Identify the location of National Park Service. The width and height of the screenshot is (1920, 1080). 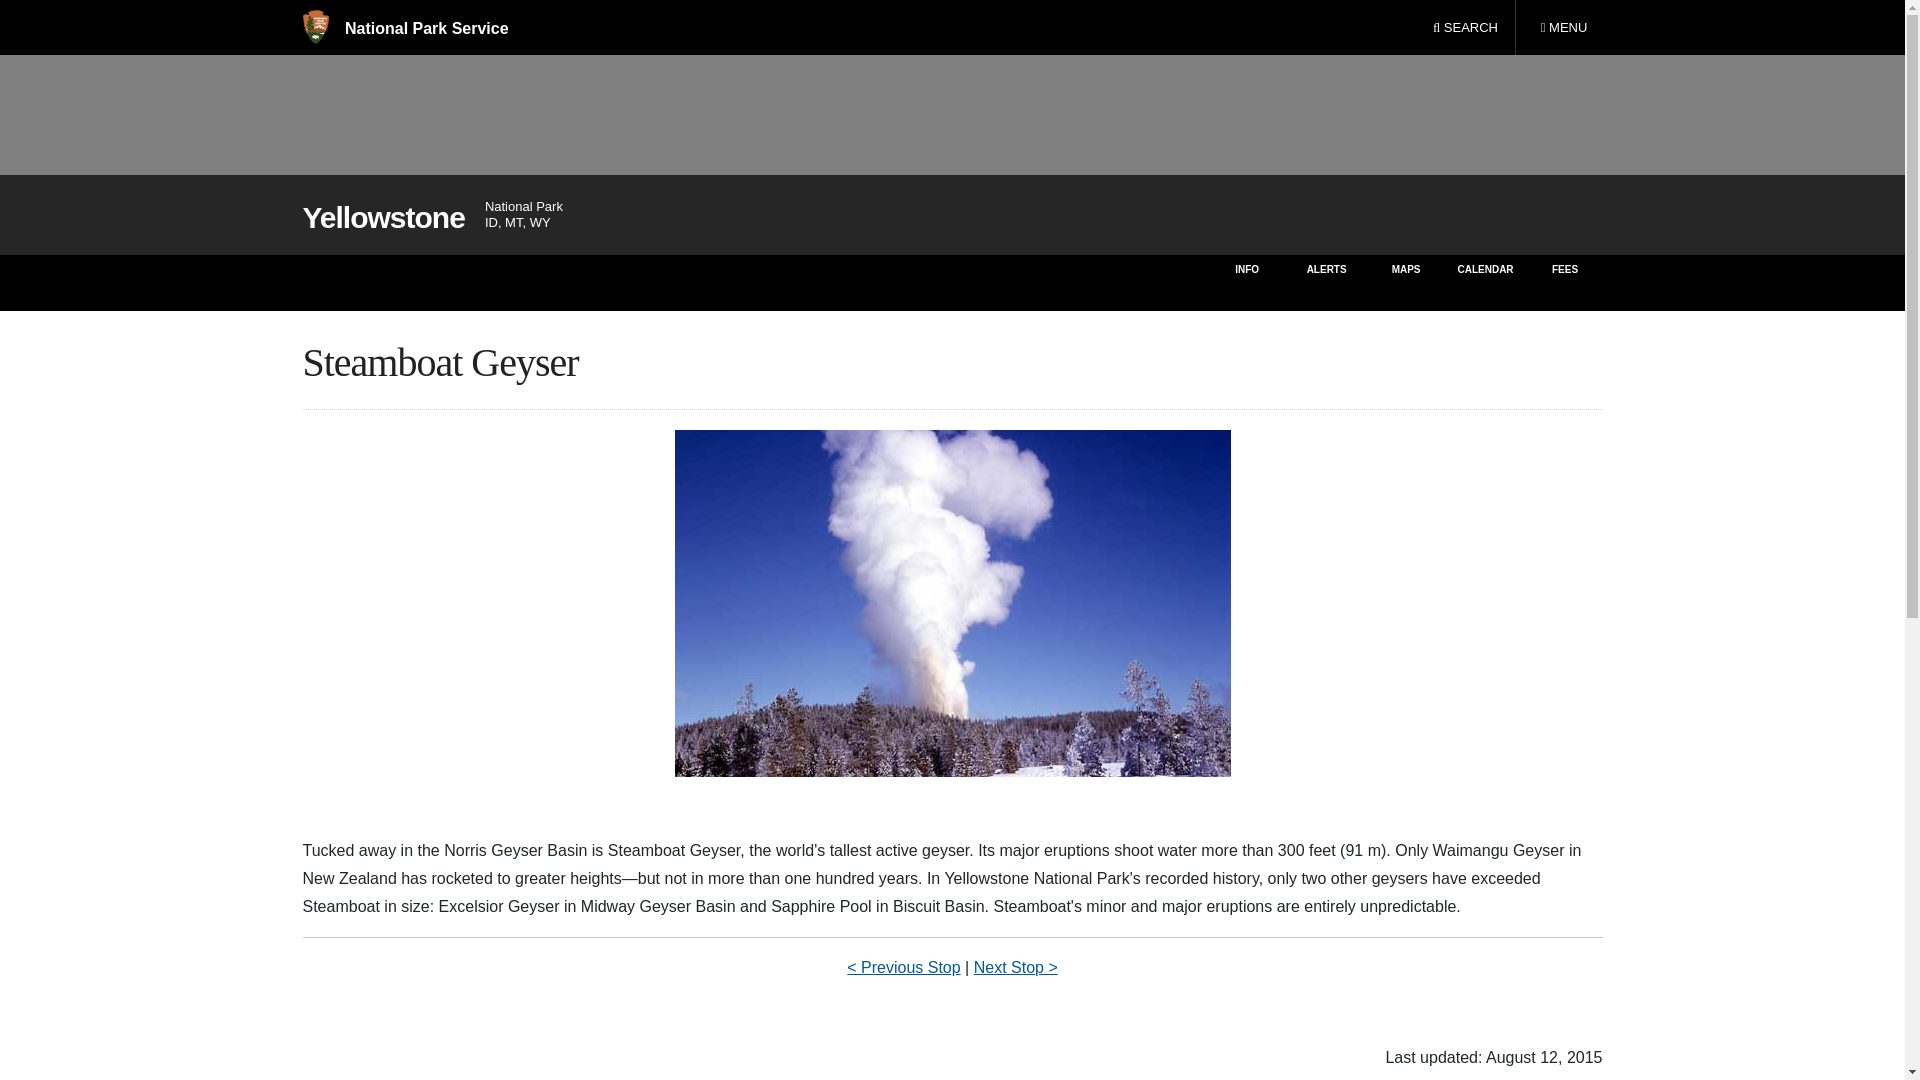
(1406, 282).